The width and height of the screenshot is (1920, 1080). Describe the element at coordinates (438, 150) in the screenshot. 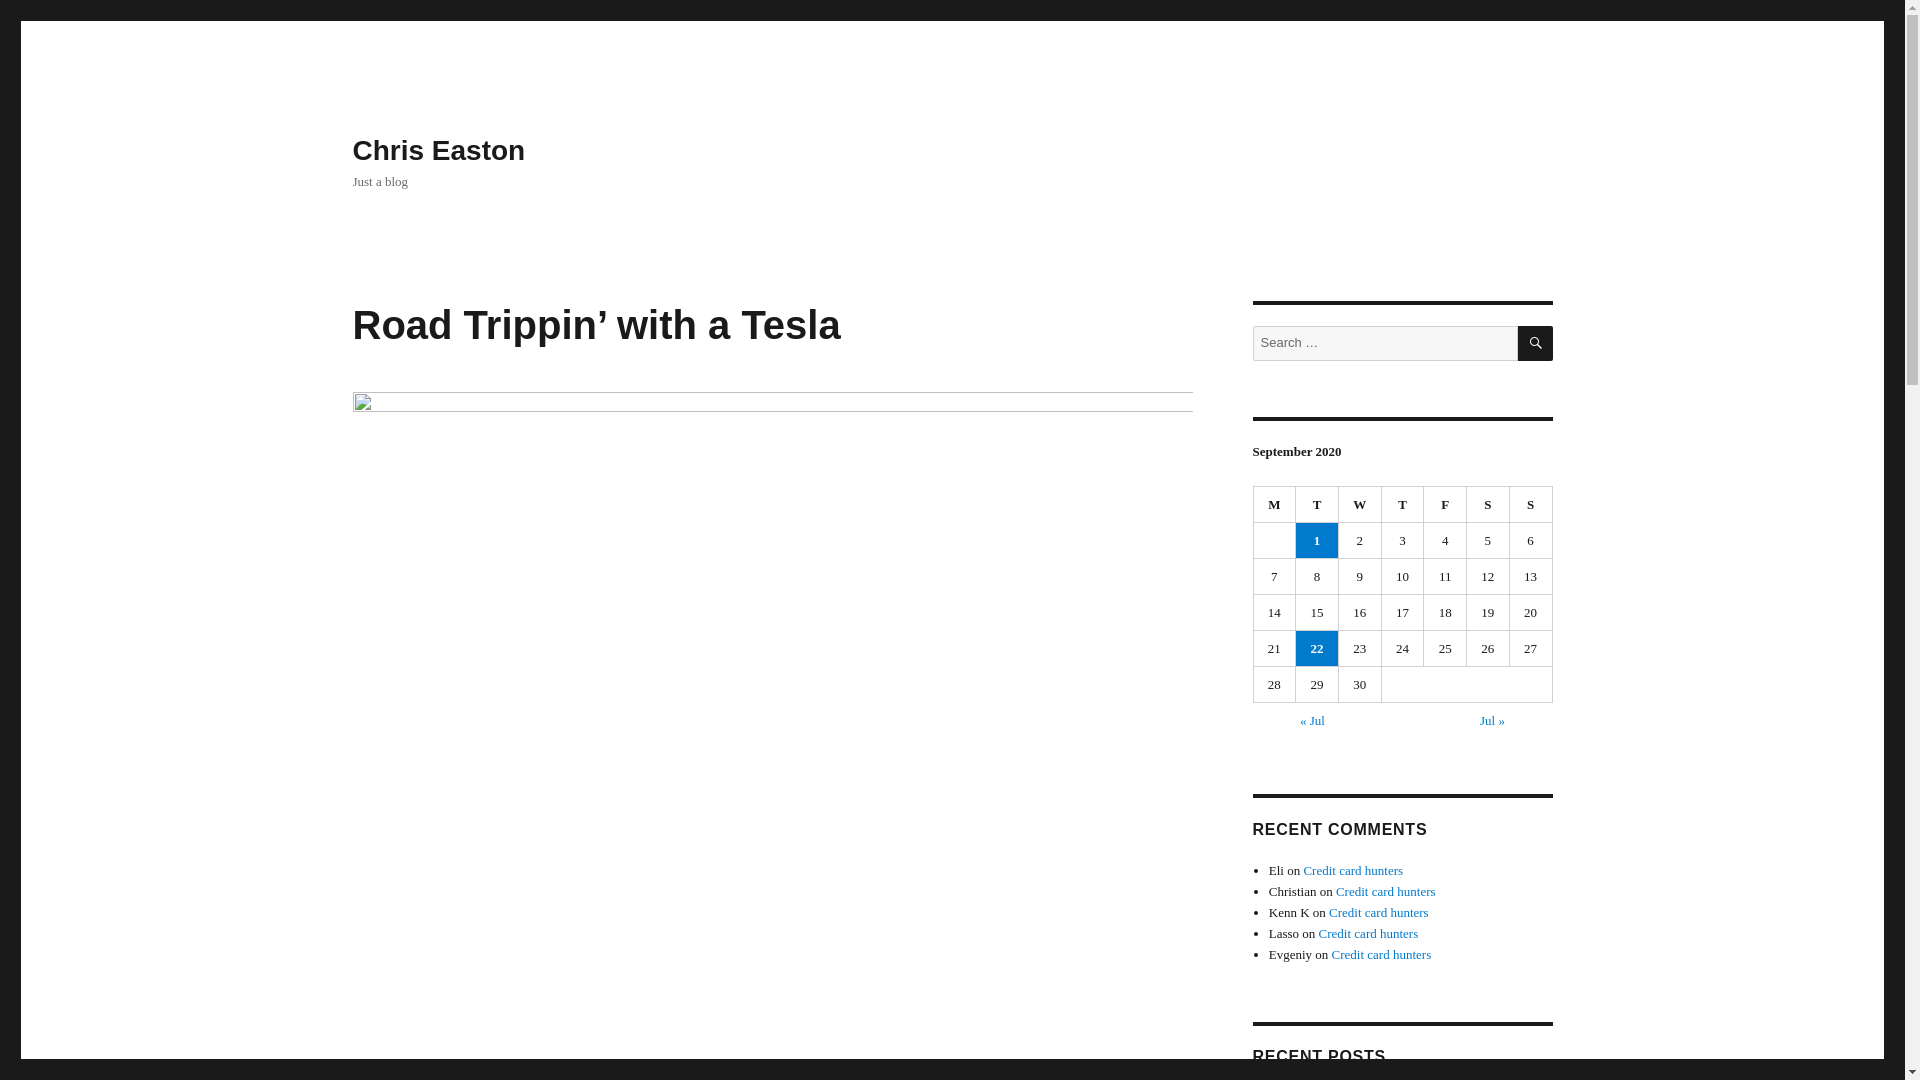

I see `Chris Easton` at that location.